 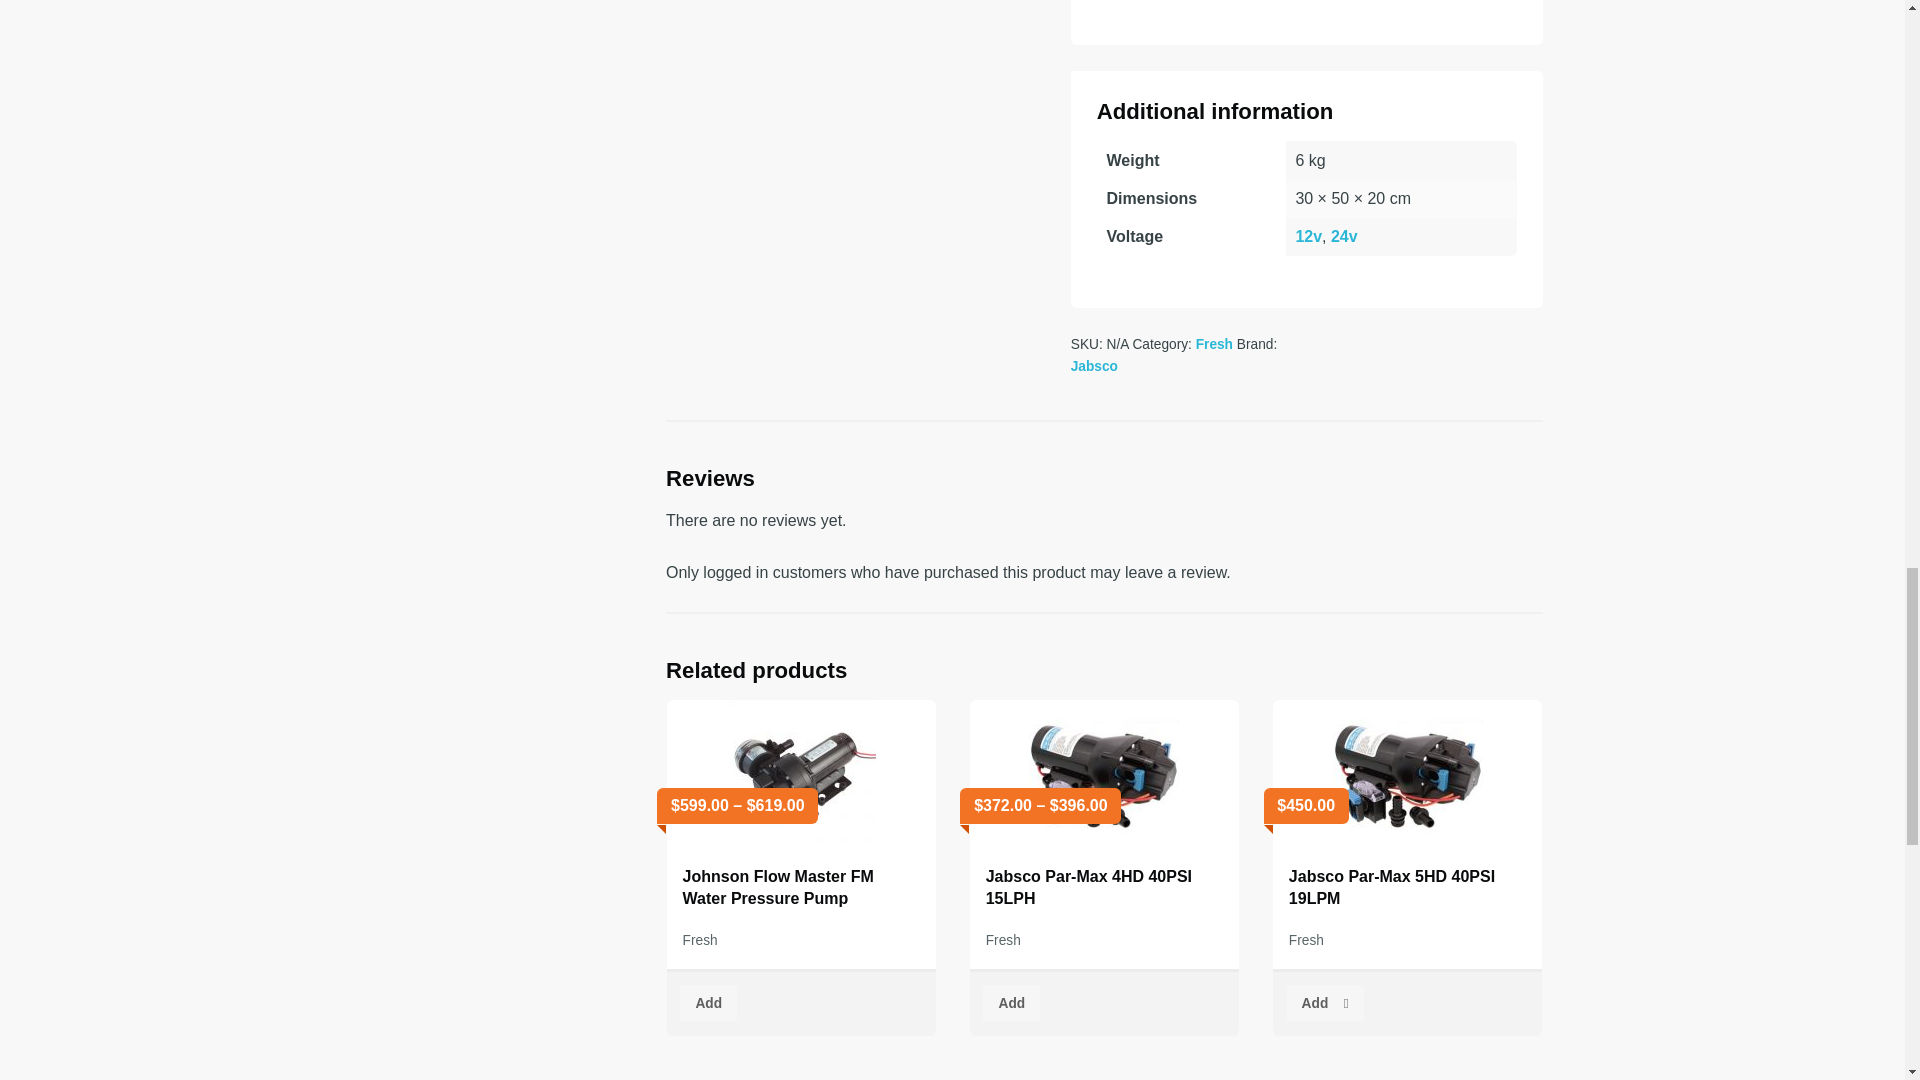 What do you see at coordinates (1094, 366) in the screenshot?
I see `Jabsco` at bounding box center [1094, 366].